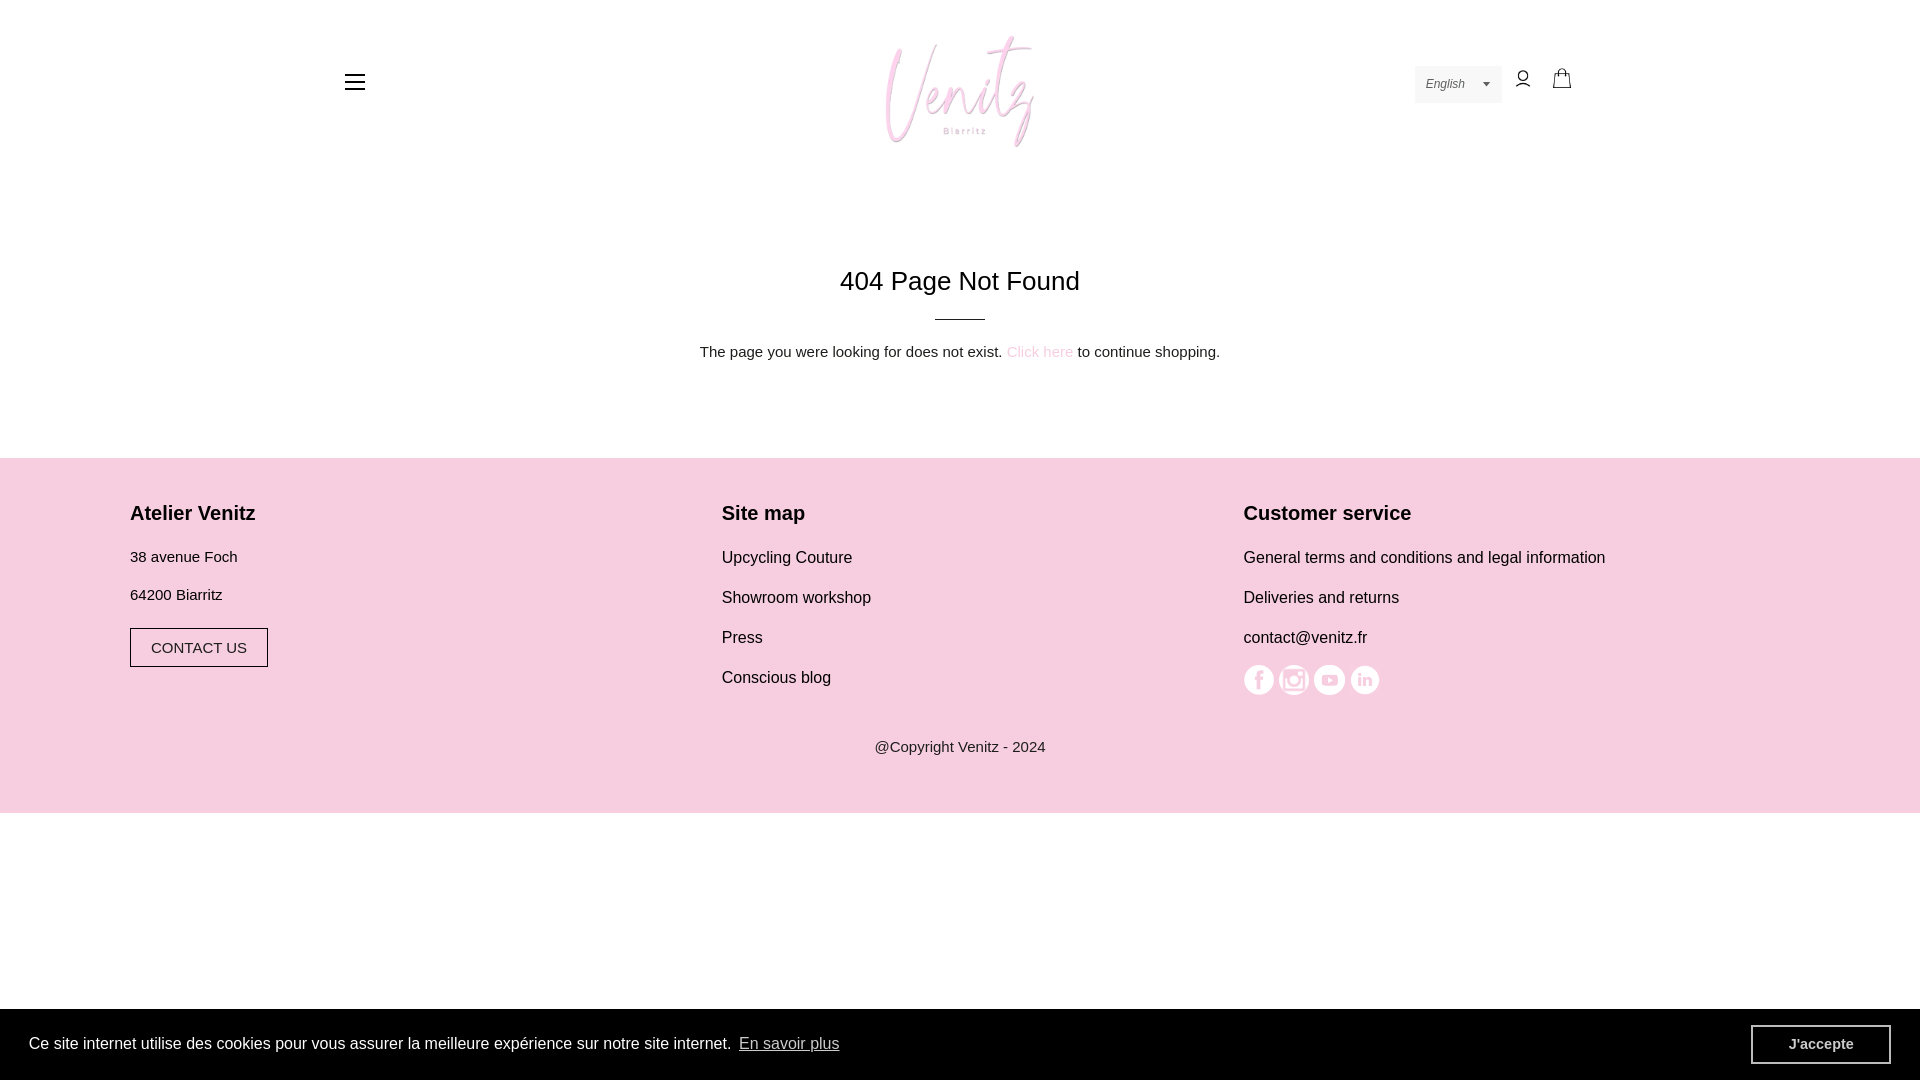 This screenshot has height=1080, width=1920. What do you see at coordinates (199, 647) in the screenshot?
I see `CONTACT US` at bounding box center [199, 647].